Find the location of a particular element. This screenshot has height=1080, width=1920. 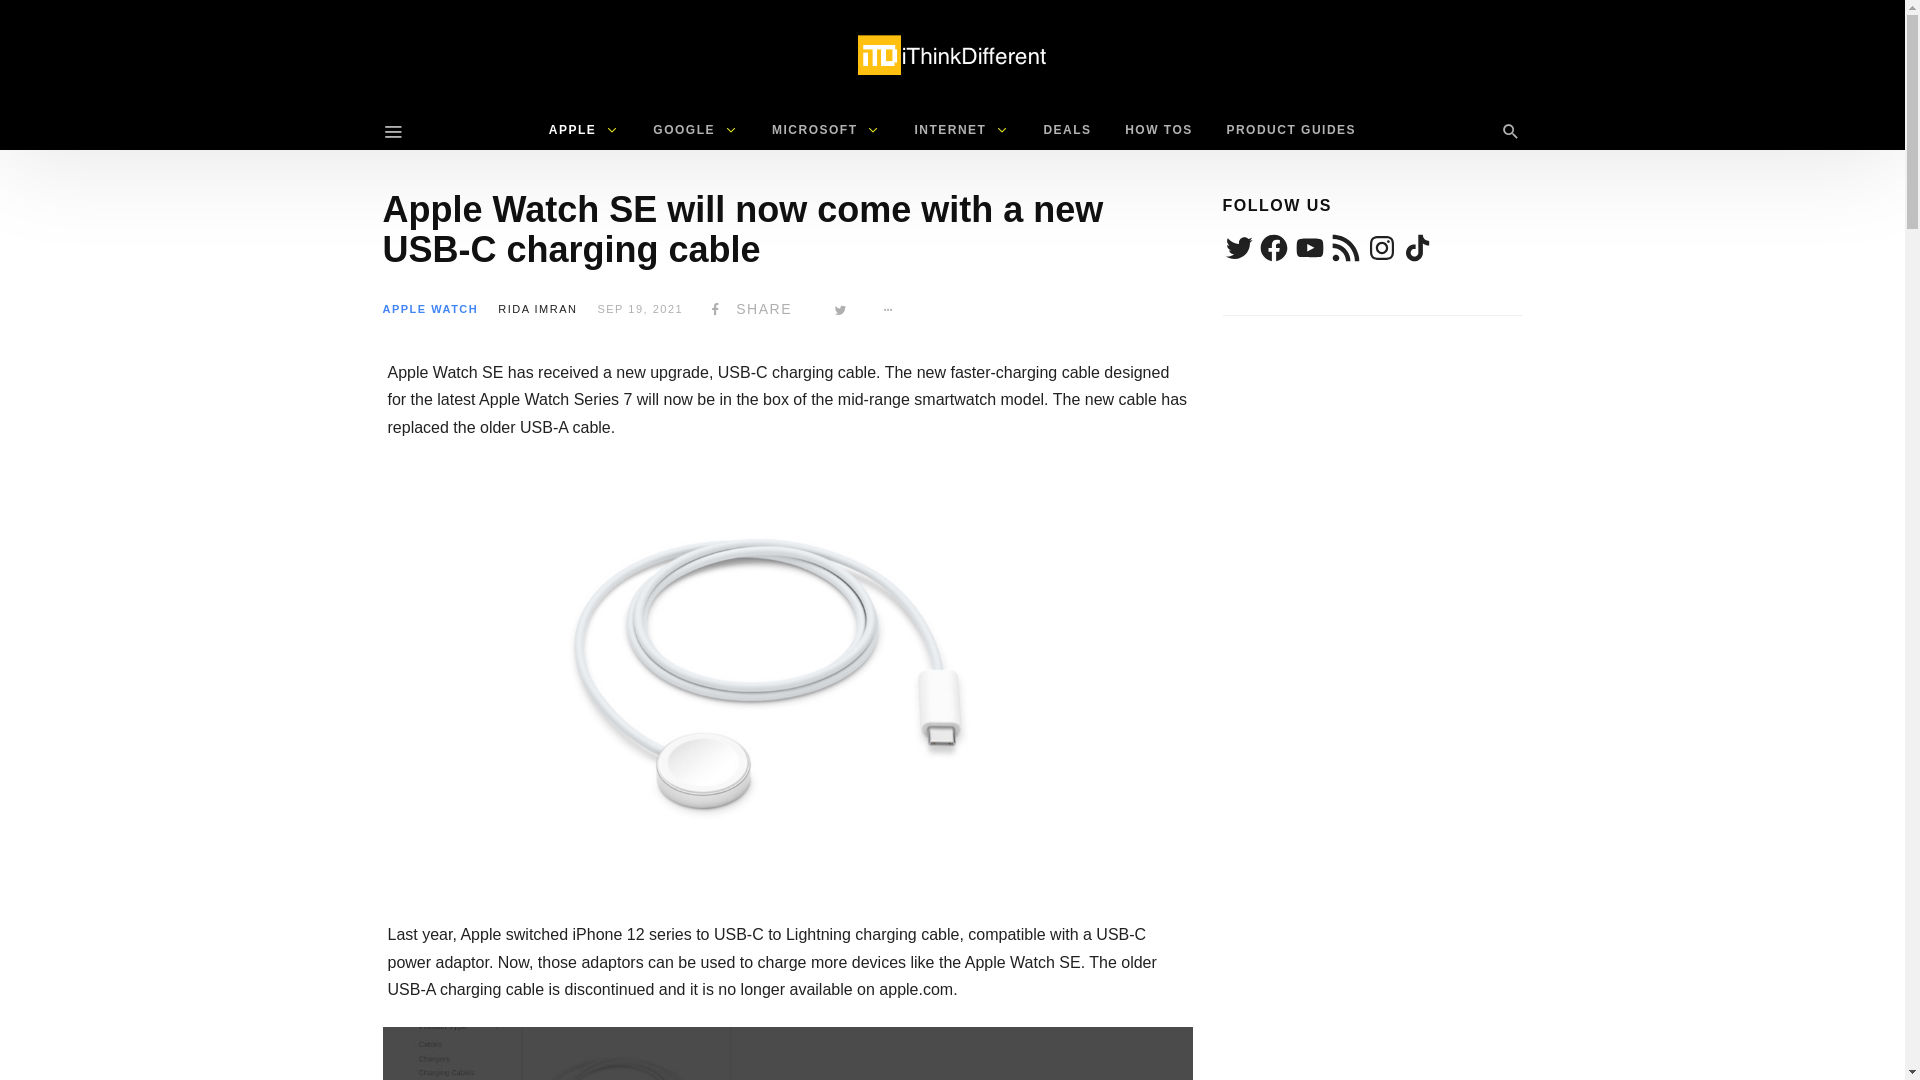

INTERNET is located at coordinates (960, 130).